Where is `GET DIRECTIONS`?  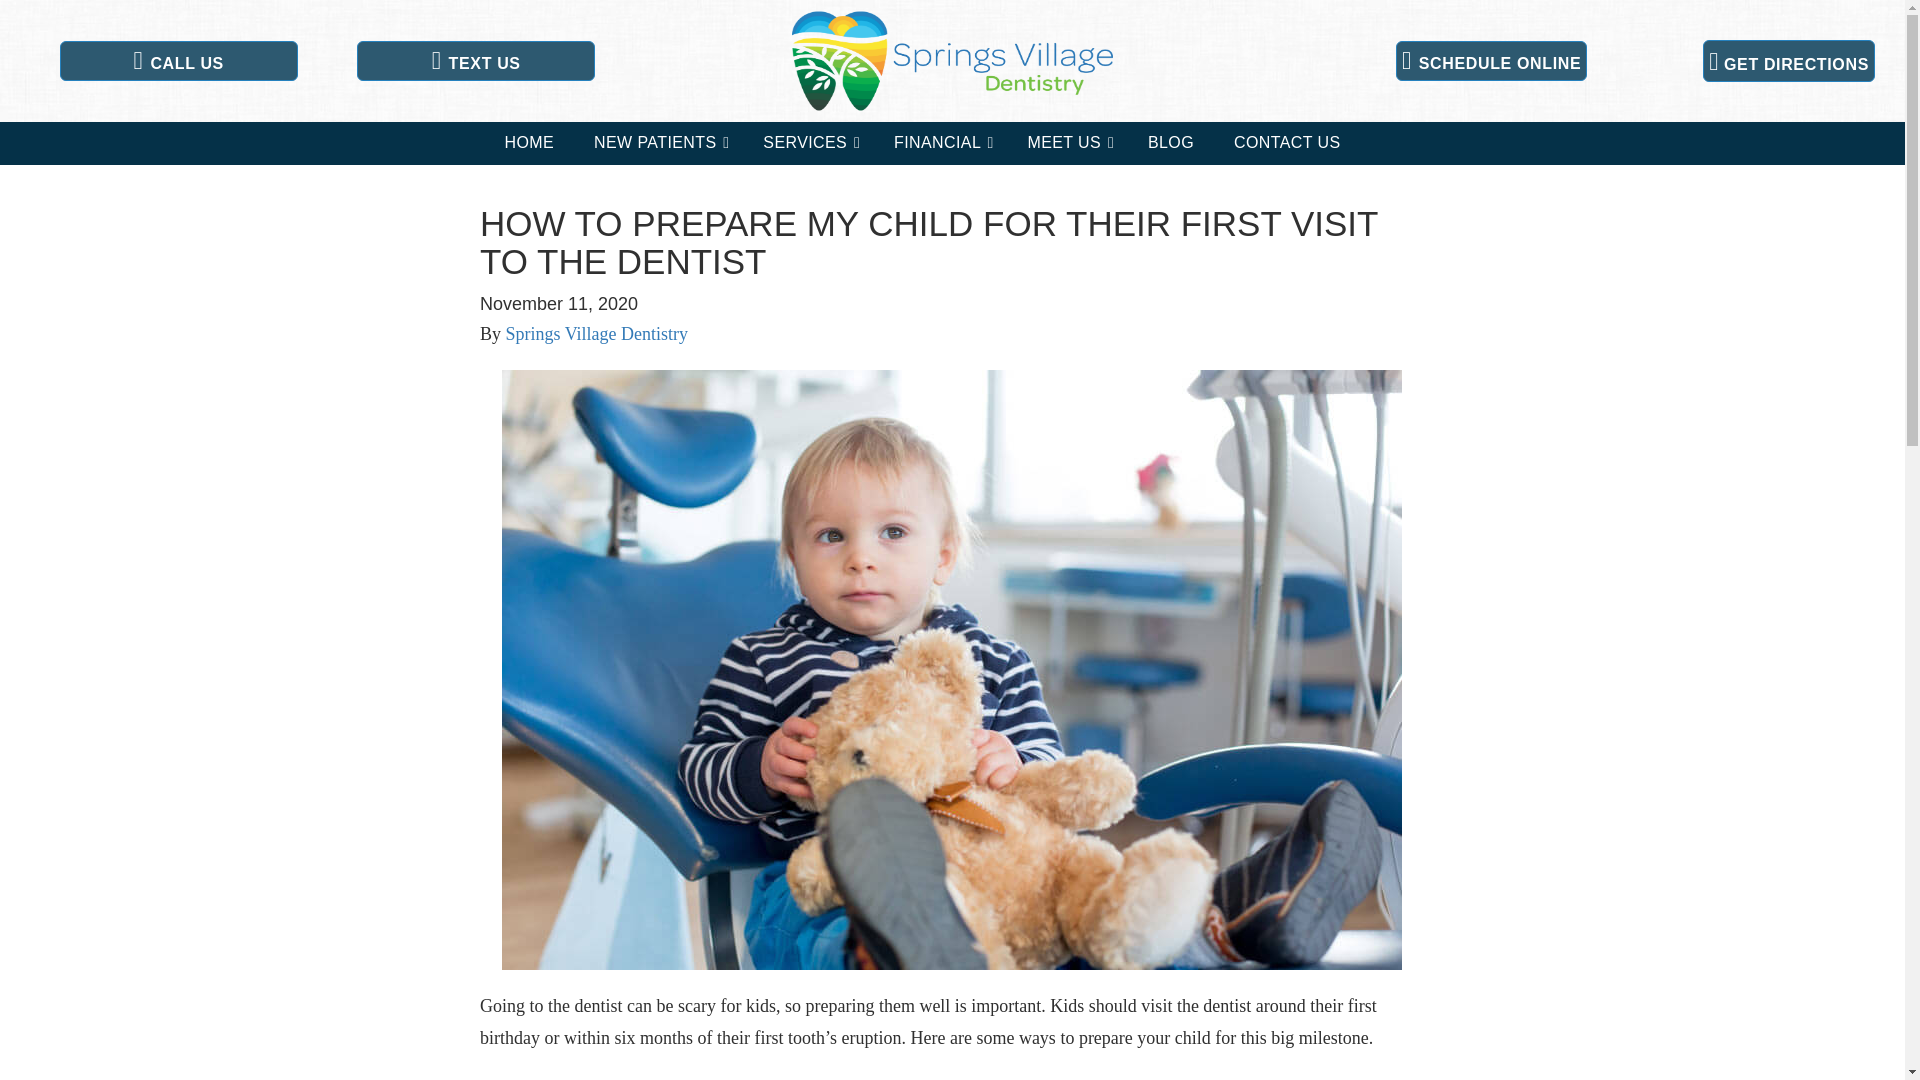
GET DIRECTIONS is located at coordinates (1789, 60).